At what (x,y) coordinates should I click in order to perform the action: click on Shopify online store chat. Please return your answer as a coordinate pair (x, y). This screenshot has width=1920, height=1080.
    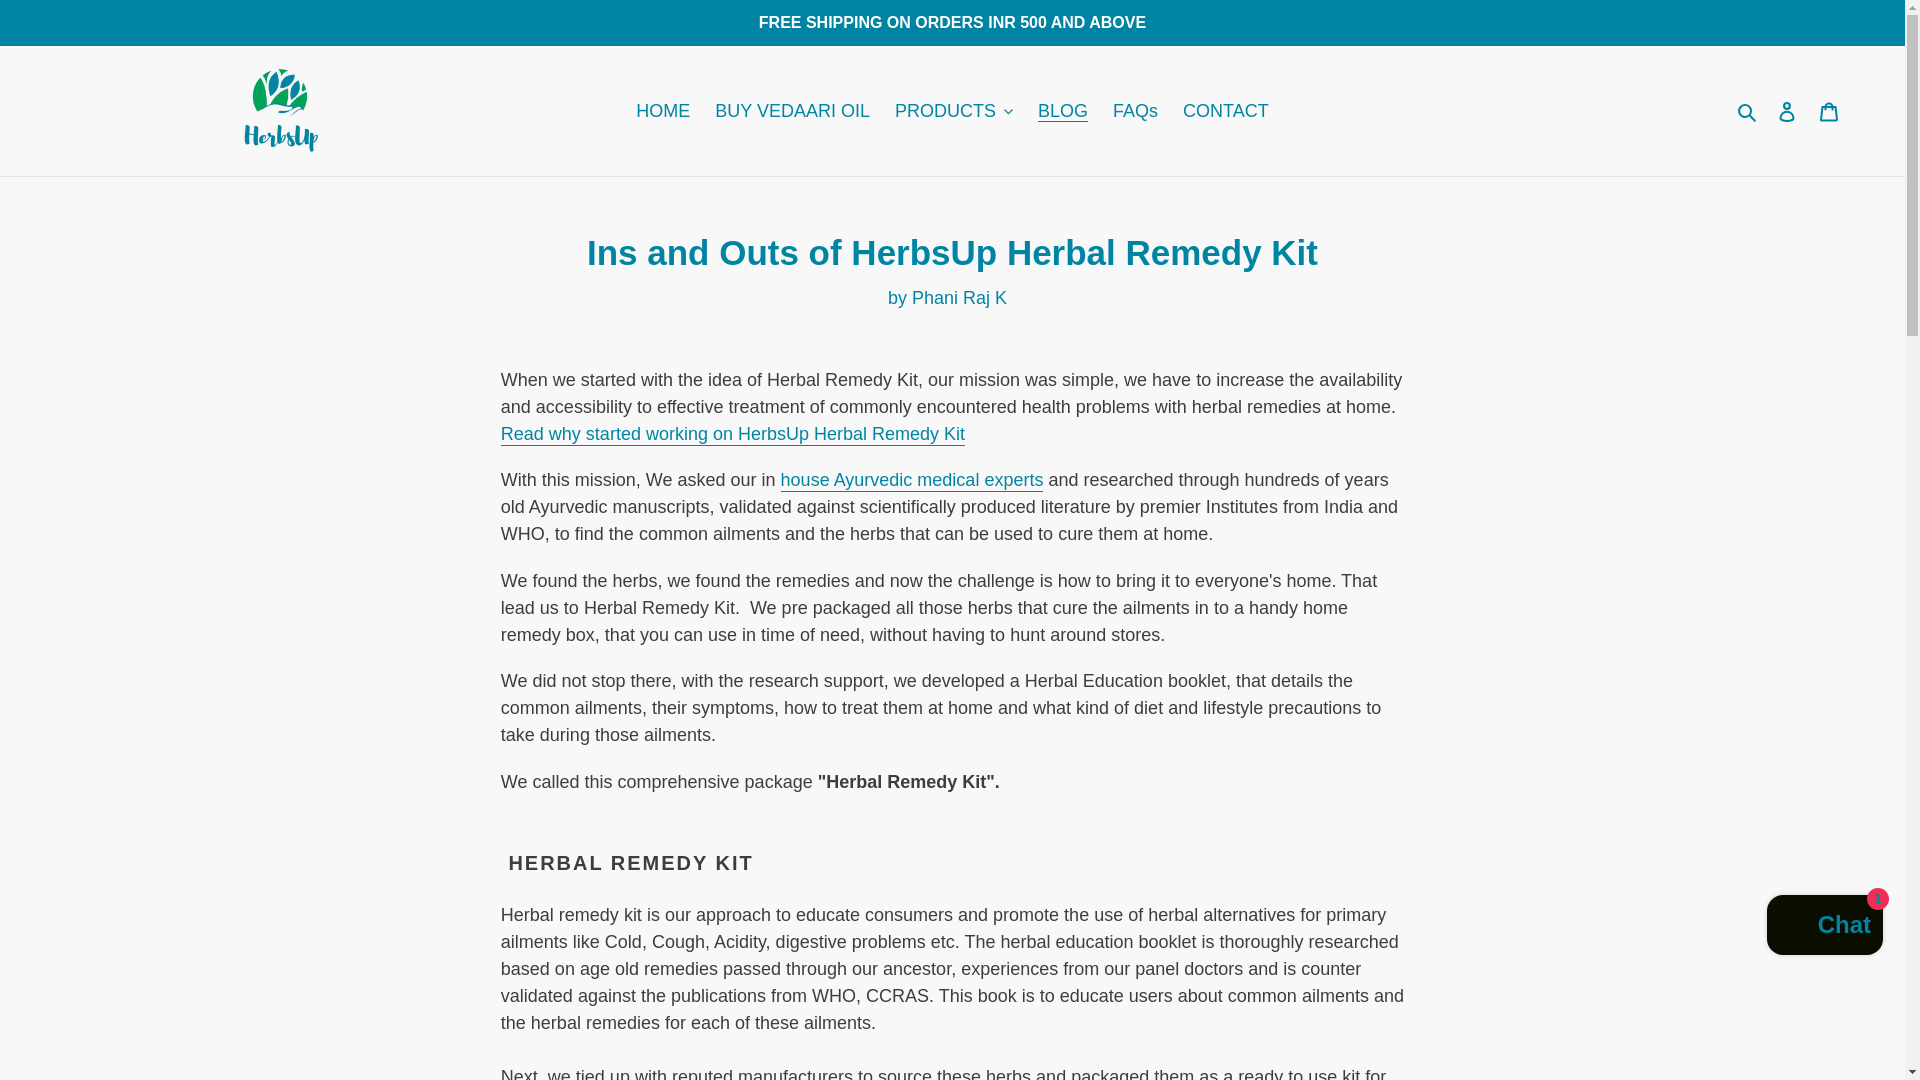
    Looking at the image, I should click on (1824, 928).